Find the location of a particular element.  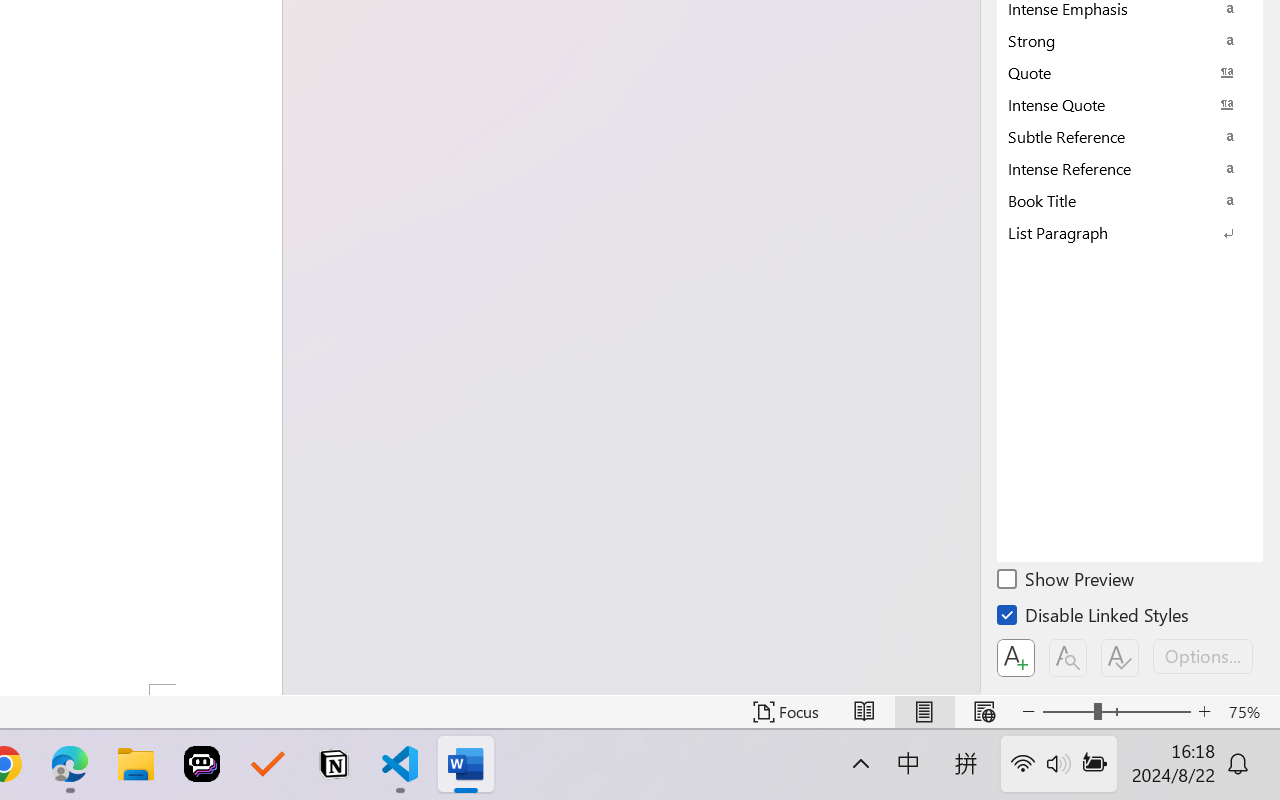

Zoom 75% is located at coordinates (1249, 712).